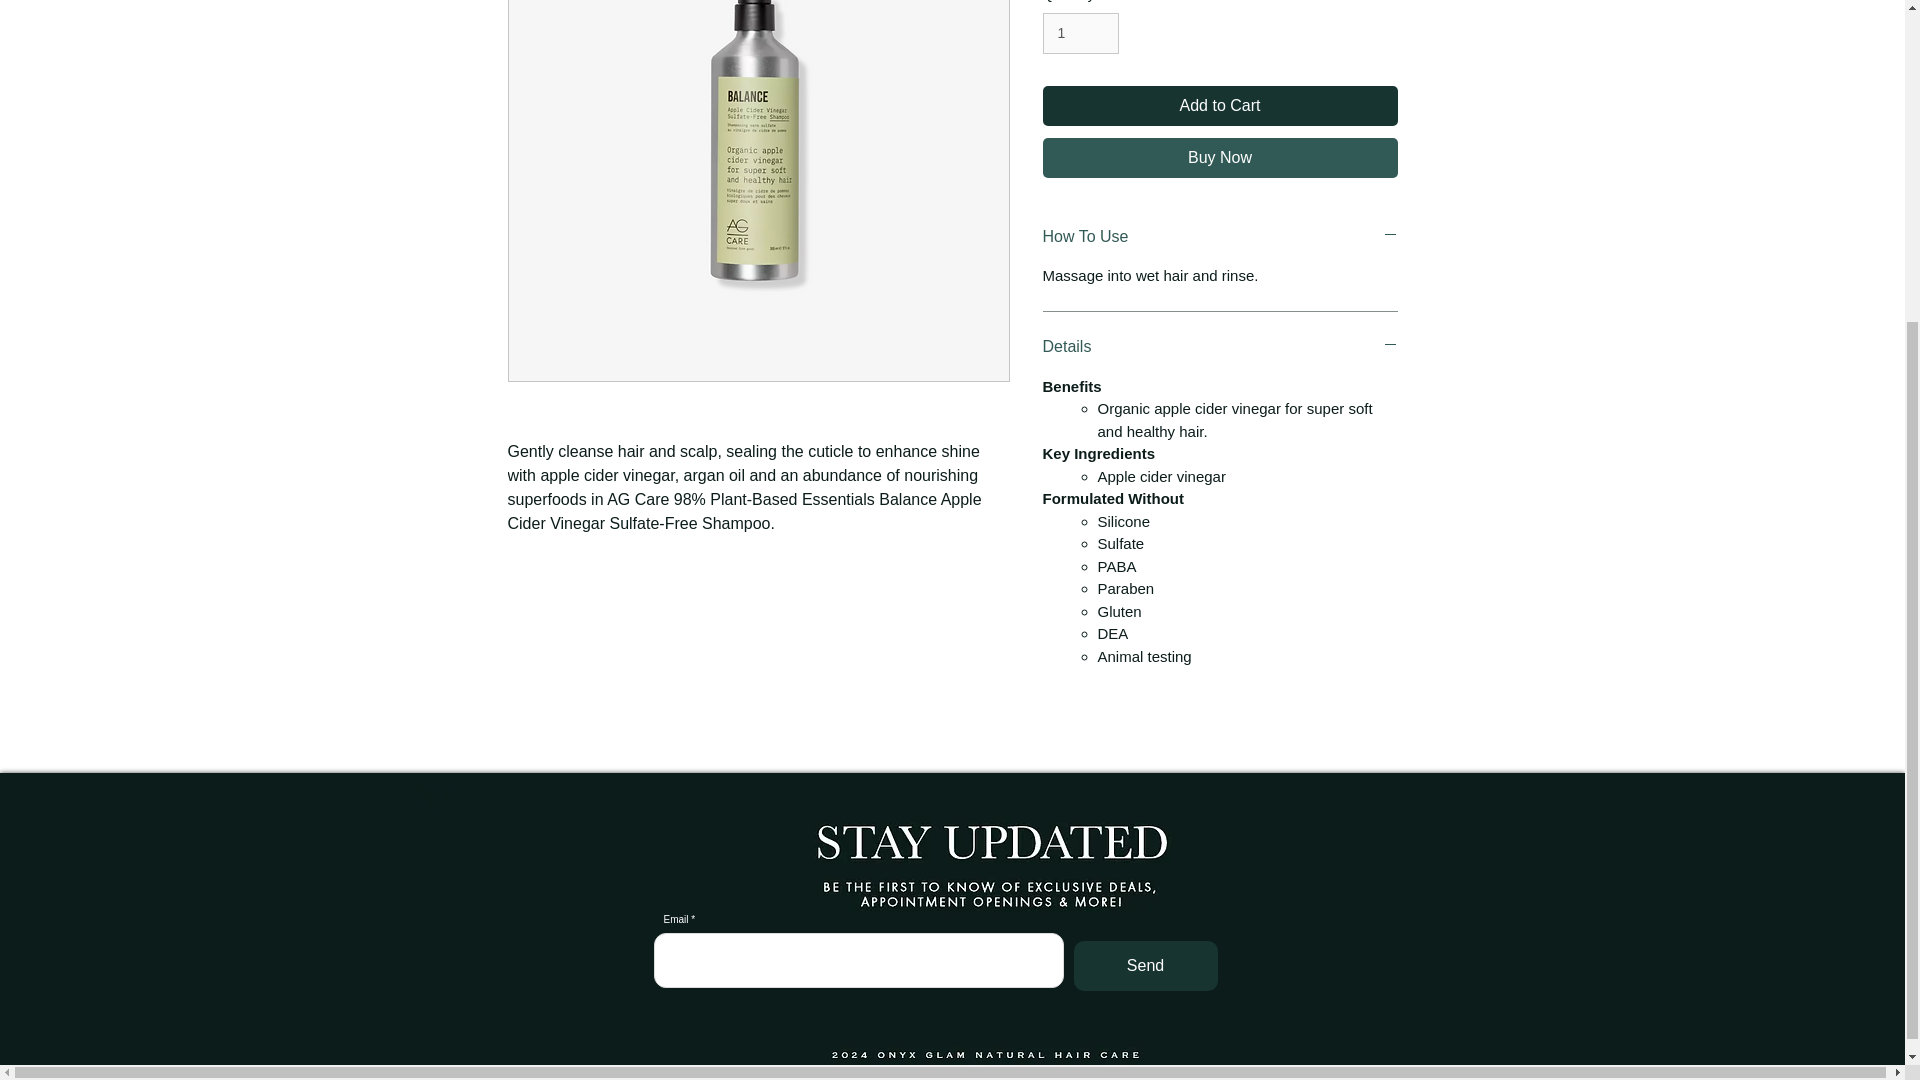  What do you see at coordinates (1080, 33) in the screenshot?
I see `1` at bounding box center [1080, 33].